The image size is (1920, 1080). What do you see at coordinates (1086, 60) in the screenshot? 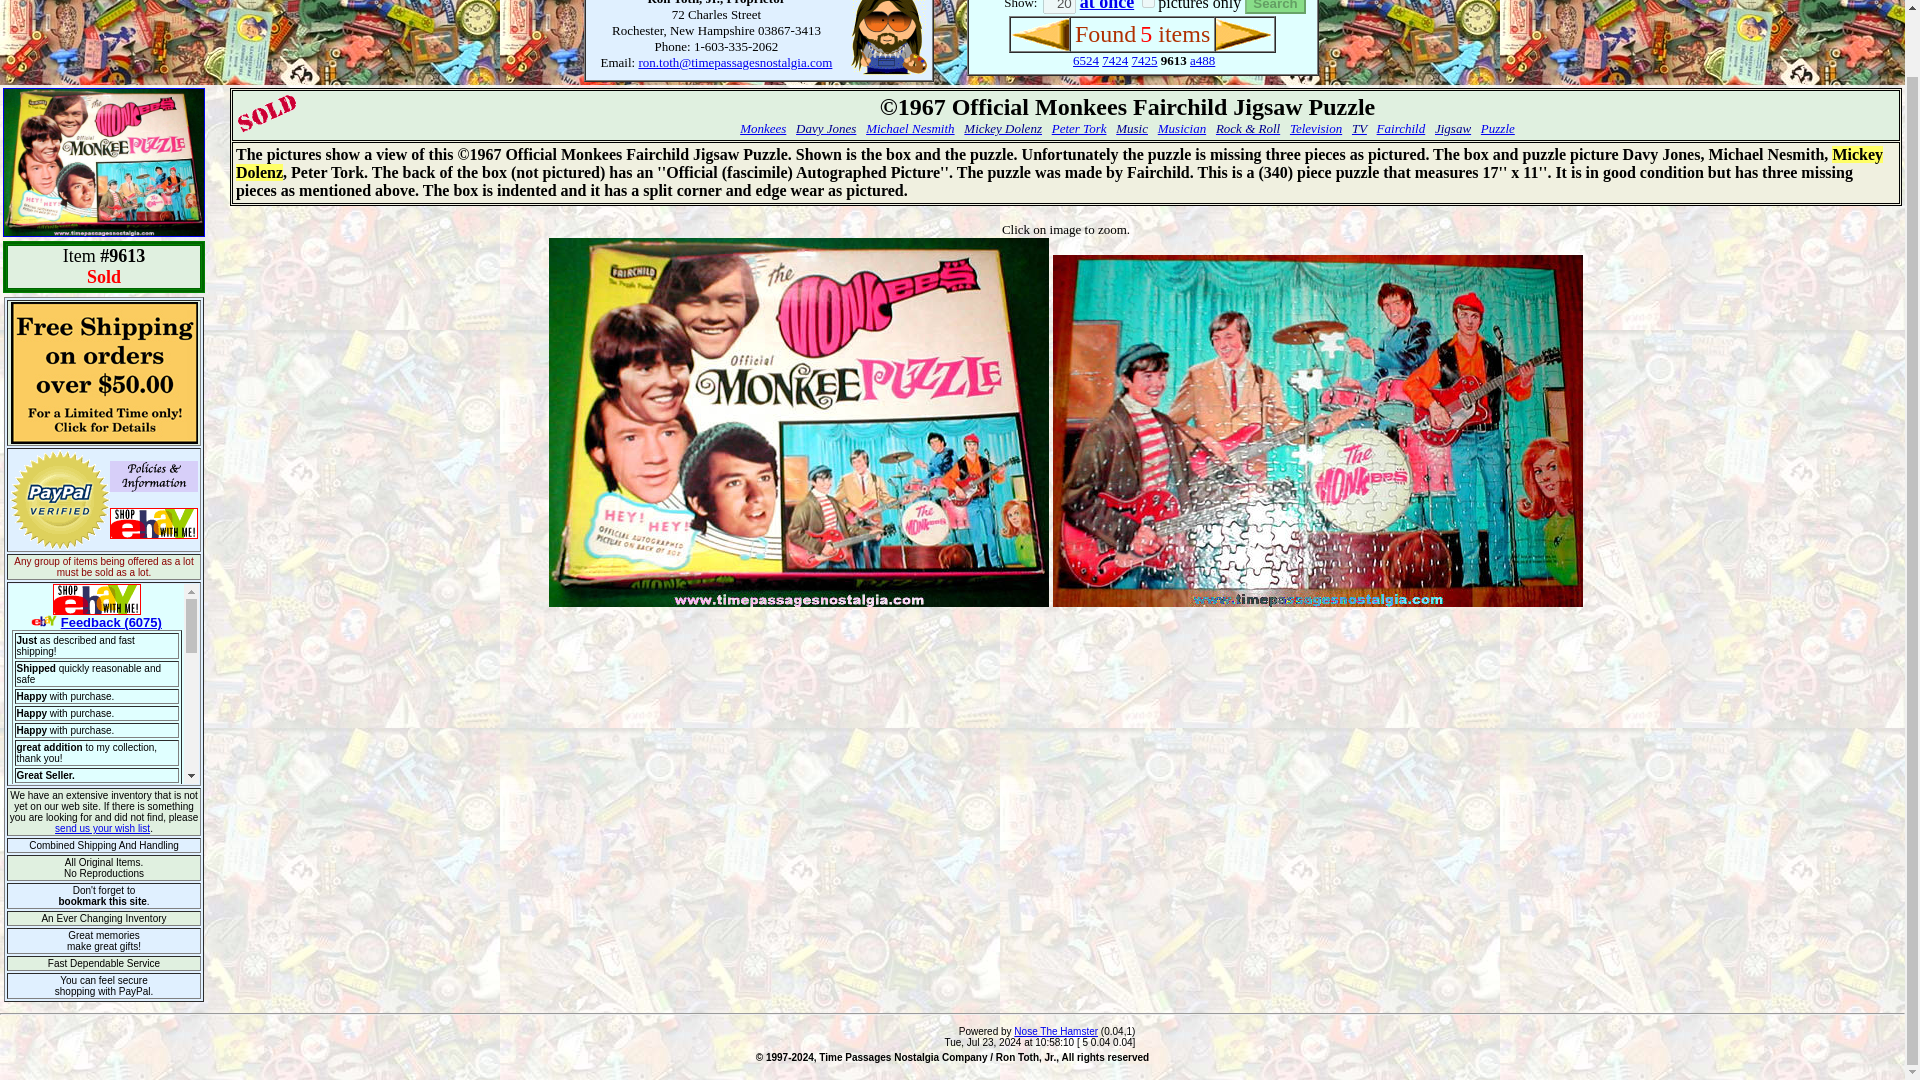
I see `6524` at bounding box center [1086, 60].